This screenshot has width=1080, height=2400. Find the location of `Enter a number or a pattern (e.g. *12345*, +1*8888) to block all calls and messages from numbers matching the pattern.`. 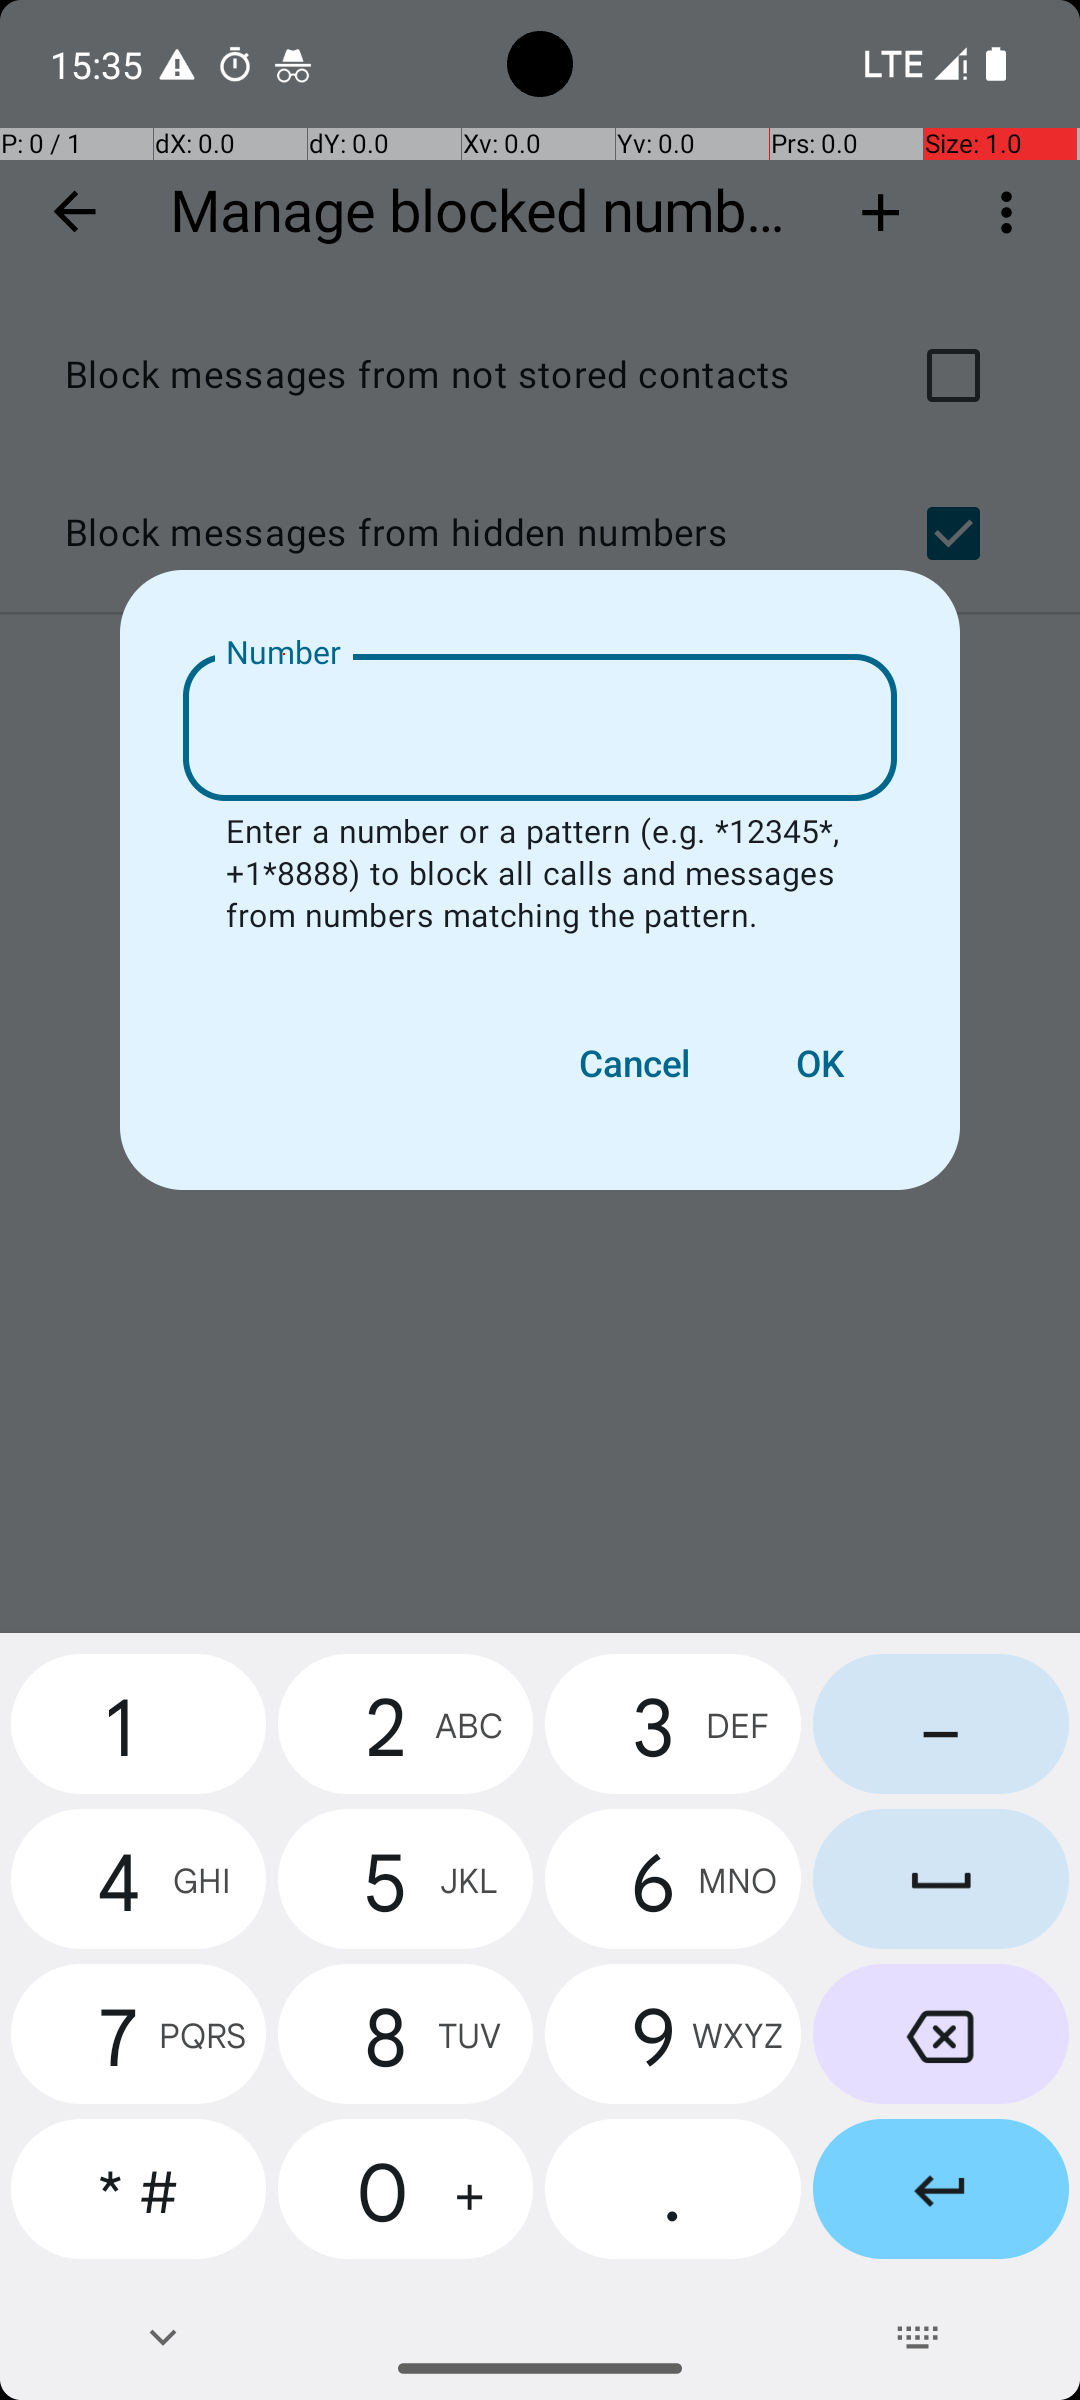

Enter a number or a pattern (e.g. *12345*, +1*8888) to block all calls and messages from numbers matching the pattern. is located at coordinates (540, 875).